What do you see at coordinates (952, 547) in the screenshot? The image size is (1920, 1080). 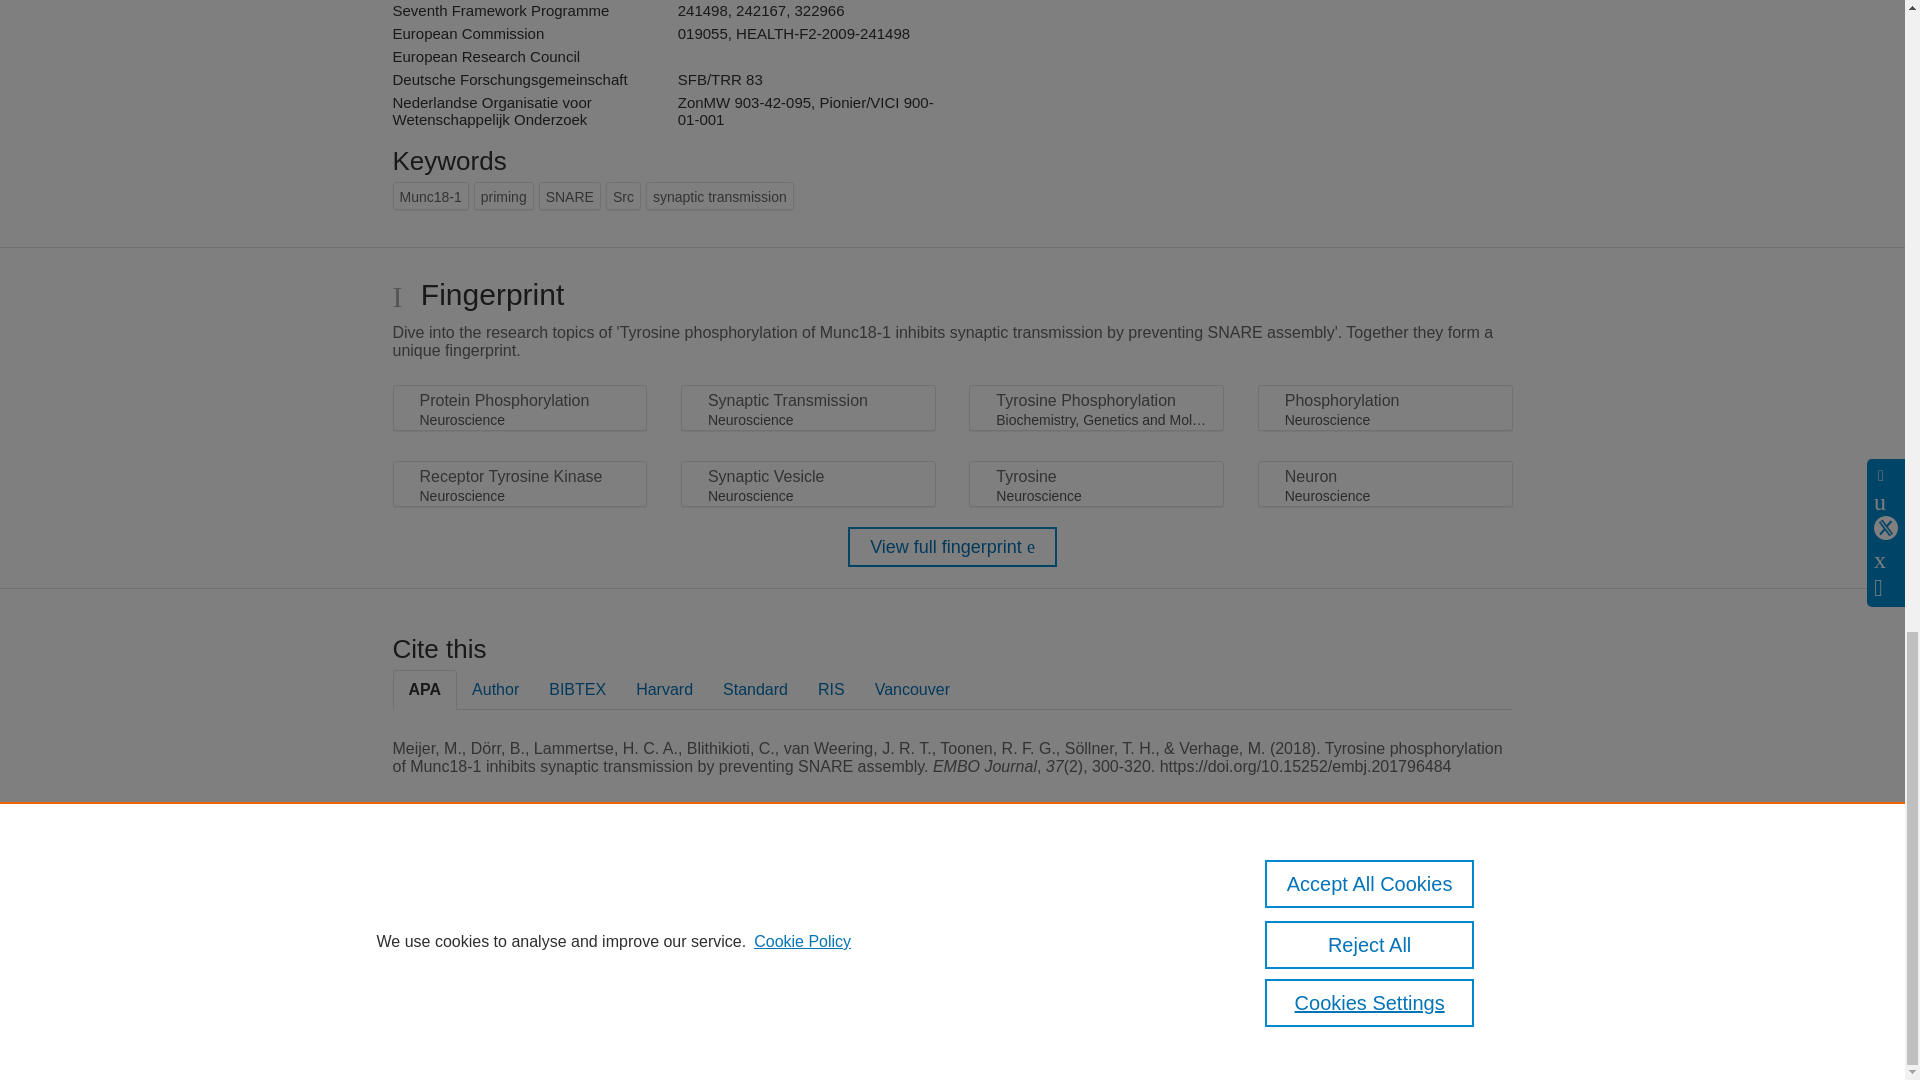 I see `View full fingerprint` at bounding box center [952, 547].